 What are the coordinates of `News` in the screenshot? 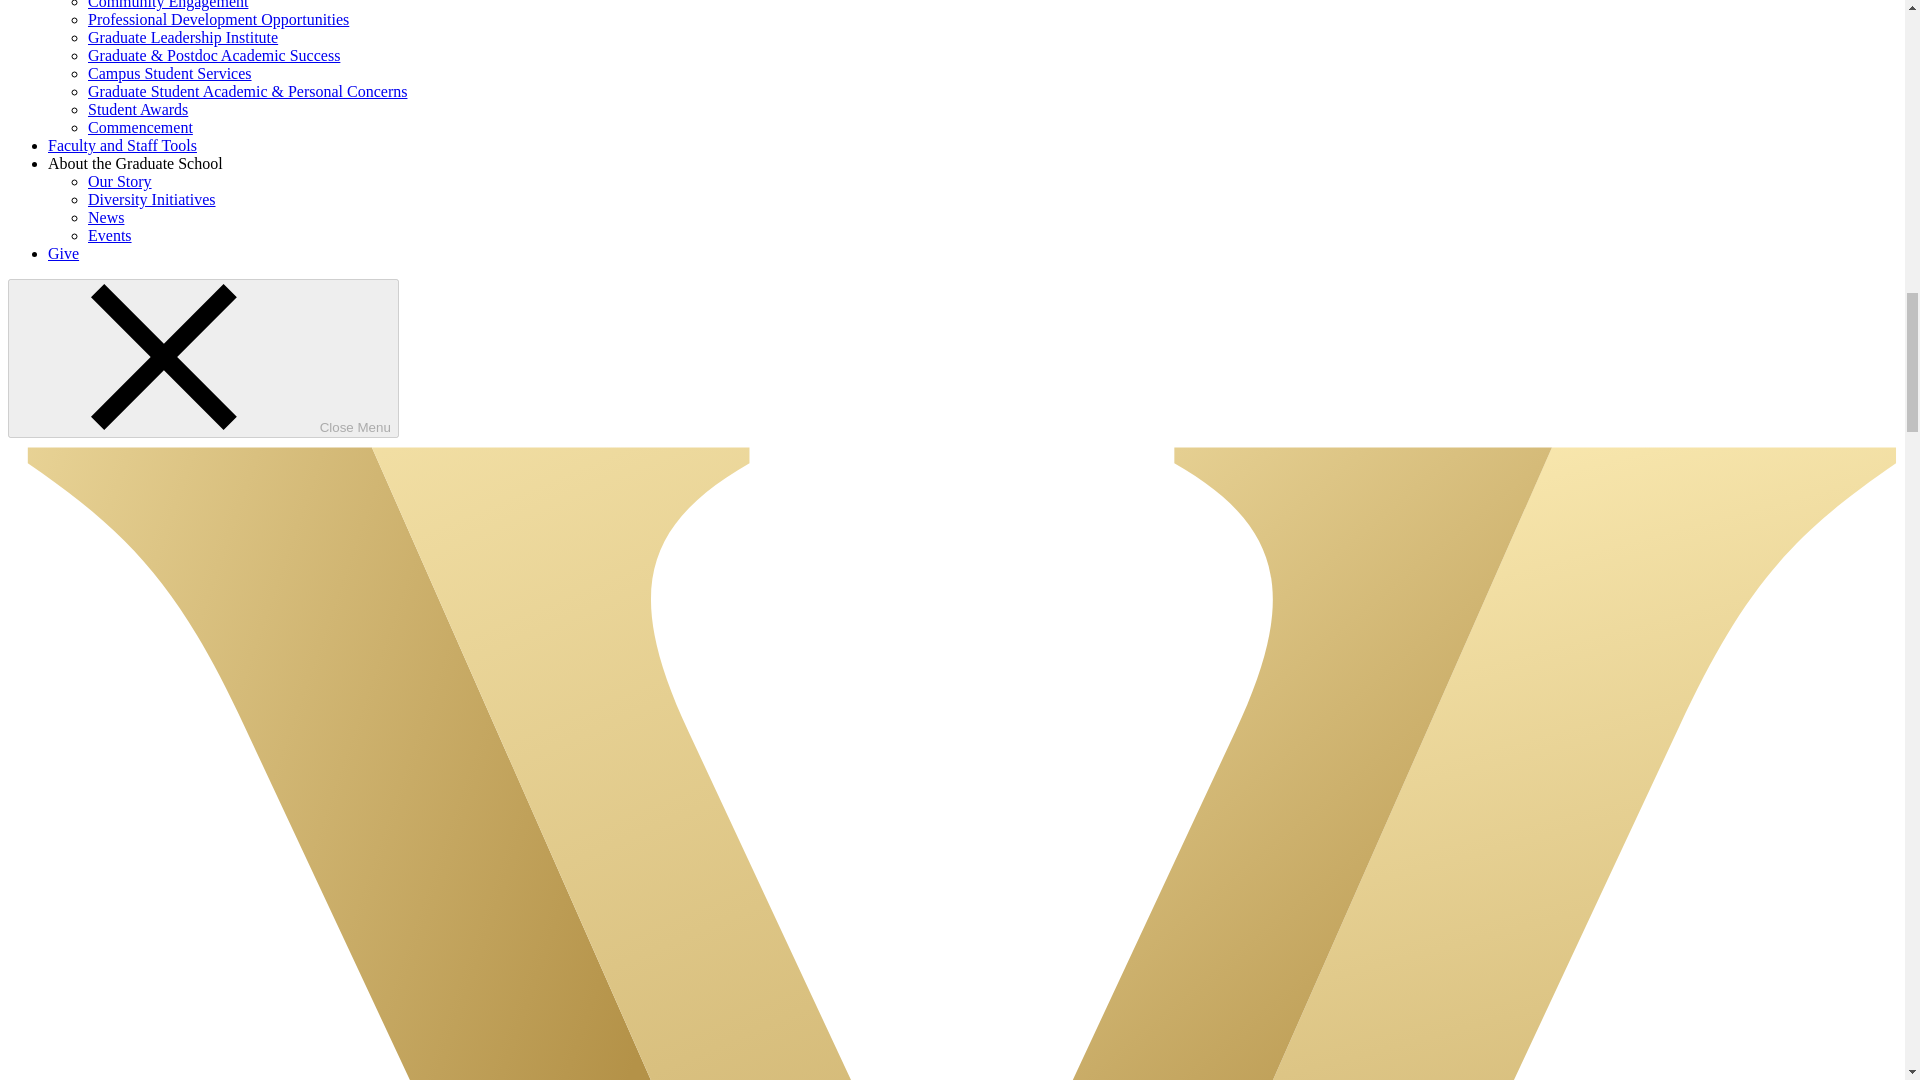 It's located at (106, 217).